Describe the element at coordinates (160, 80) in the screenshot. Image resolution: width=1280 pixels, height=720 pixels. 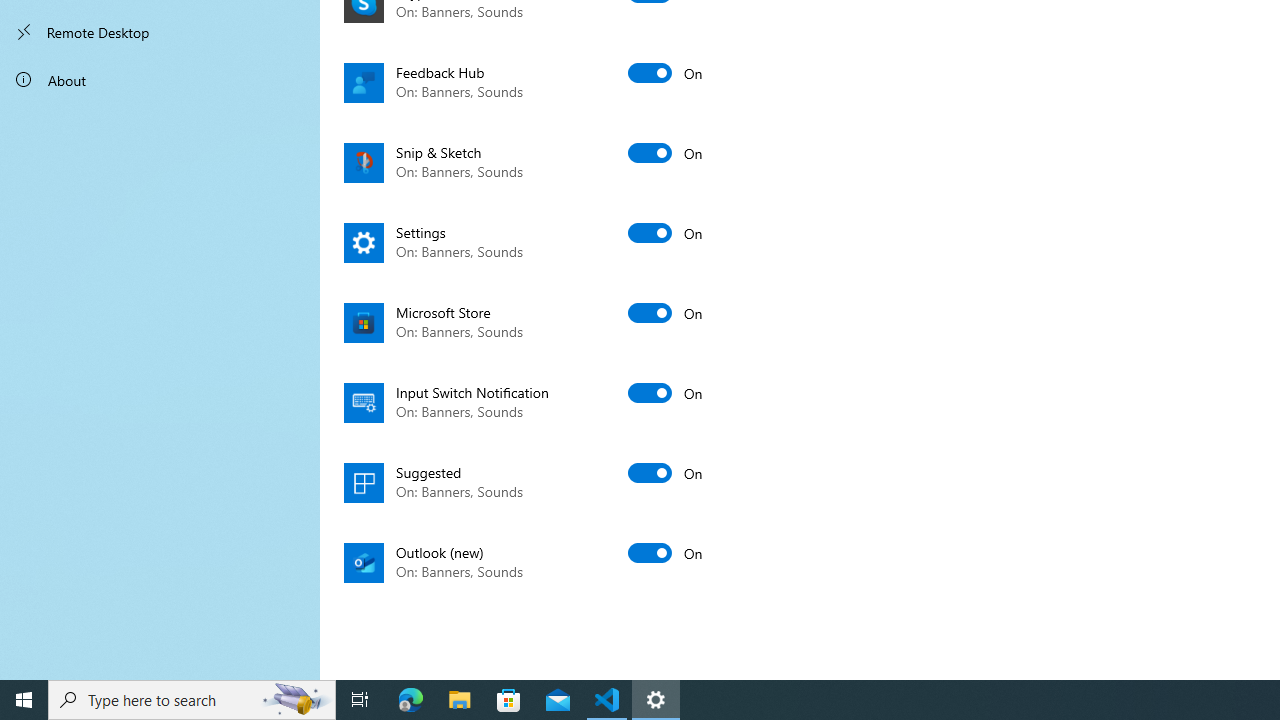
I see `About` at that location.